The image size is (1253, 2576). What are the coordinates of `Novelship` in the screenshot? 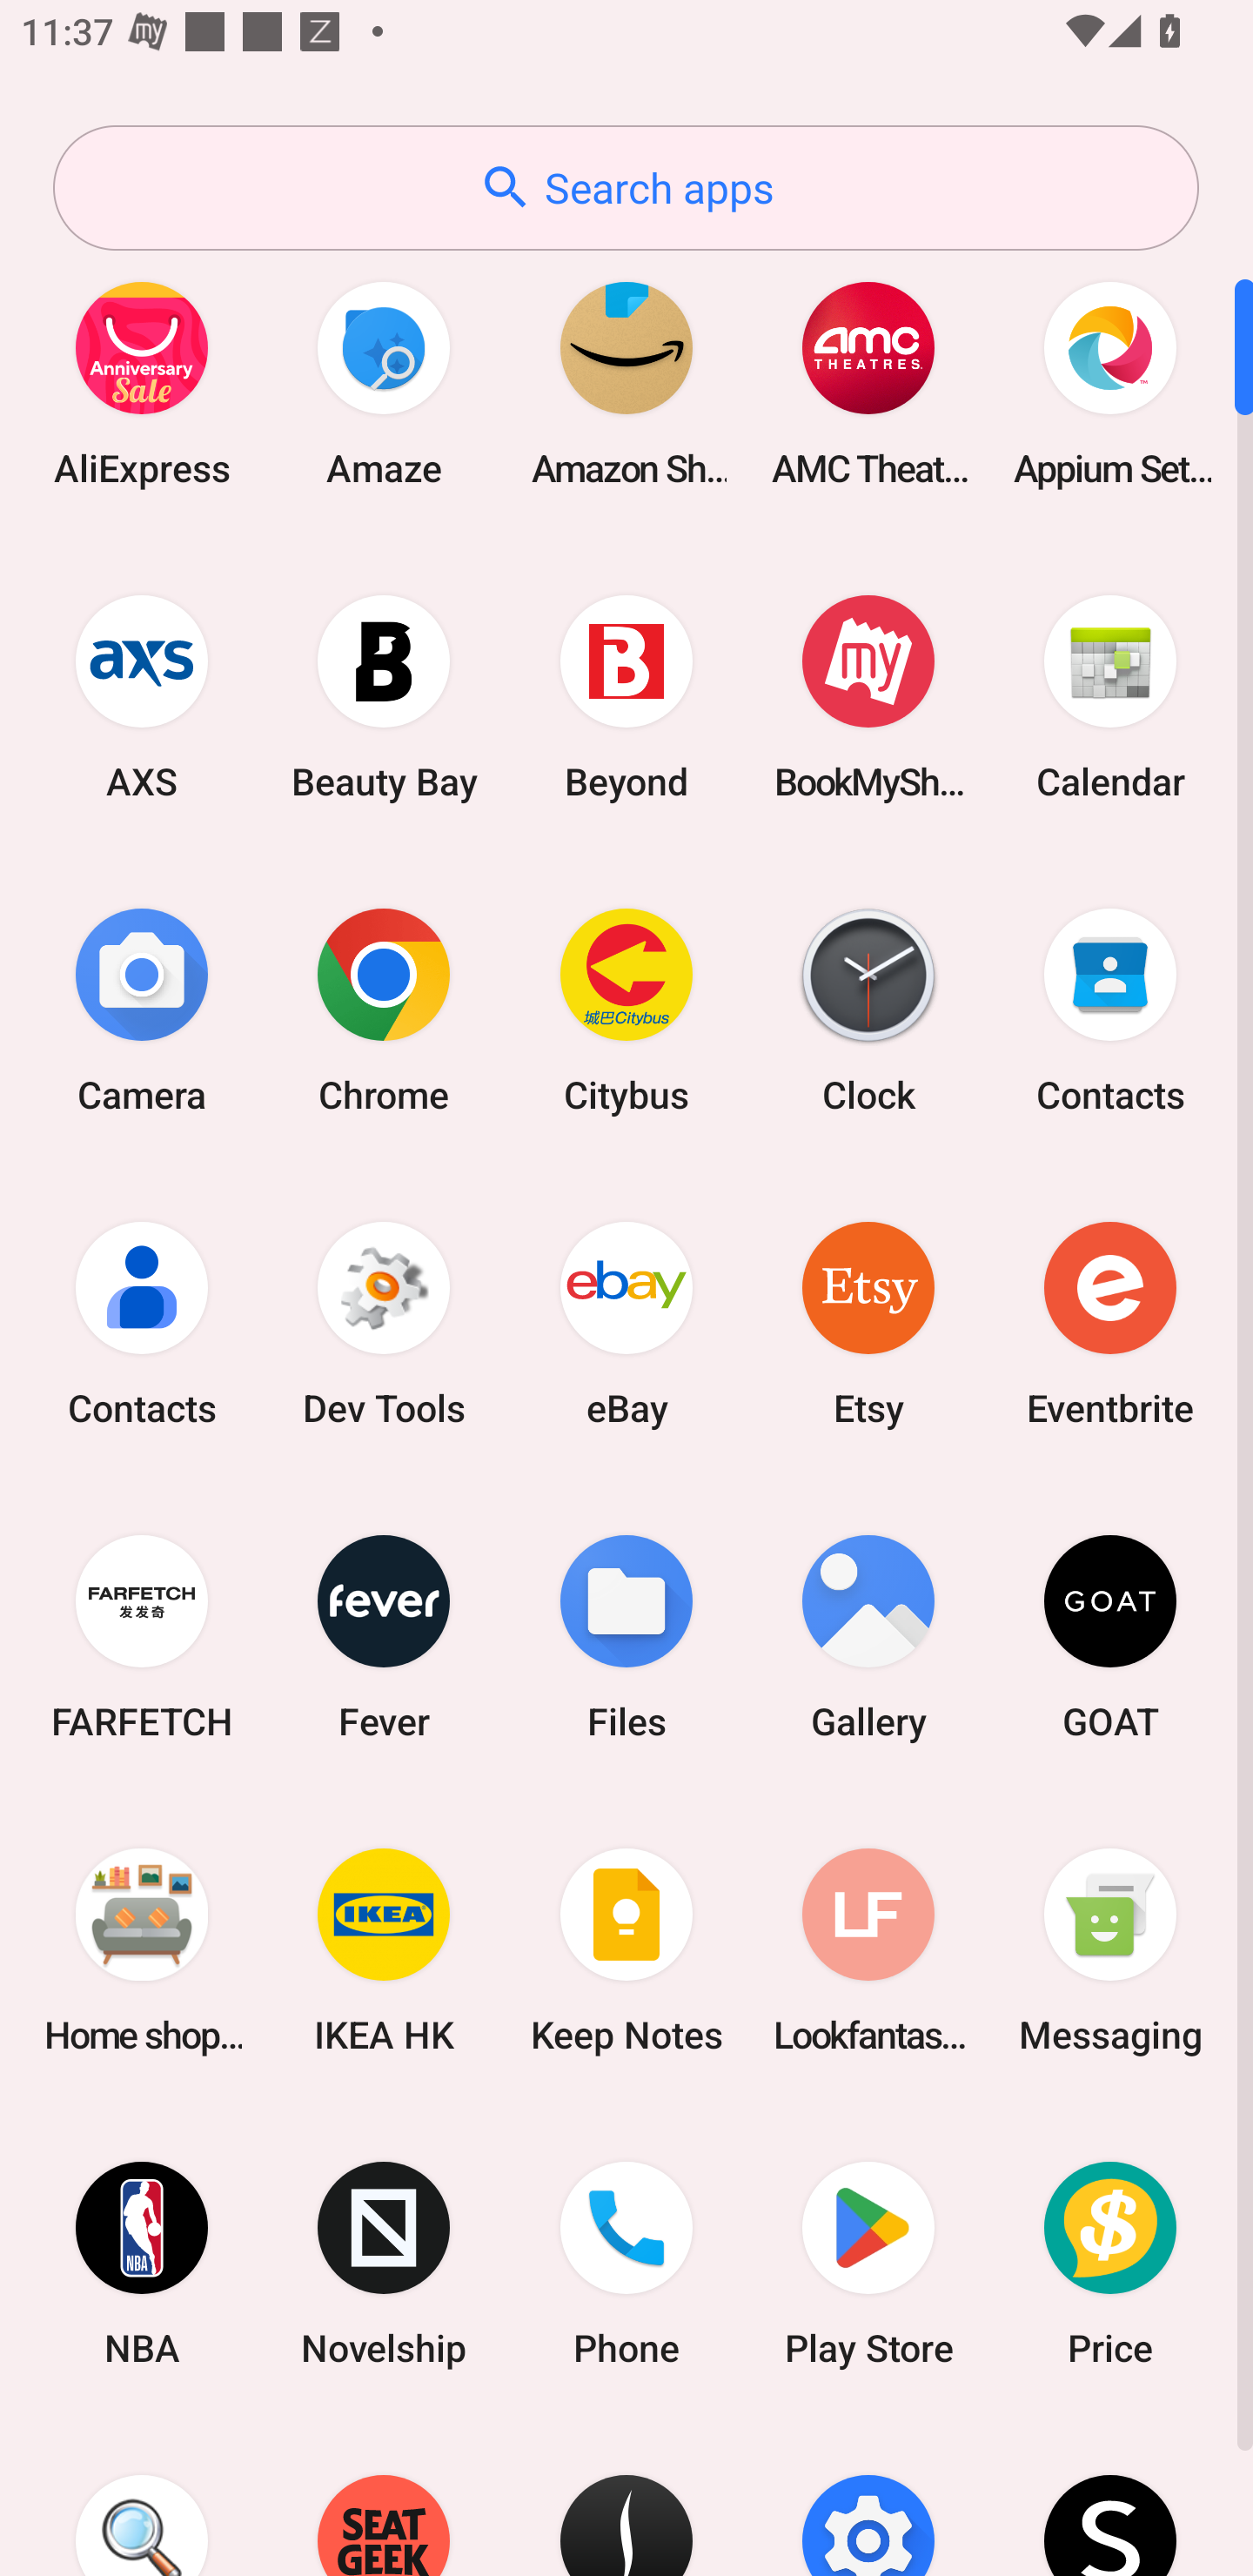 It's located at (384, 2264).